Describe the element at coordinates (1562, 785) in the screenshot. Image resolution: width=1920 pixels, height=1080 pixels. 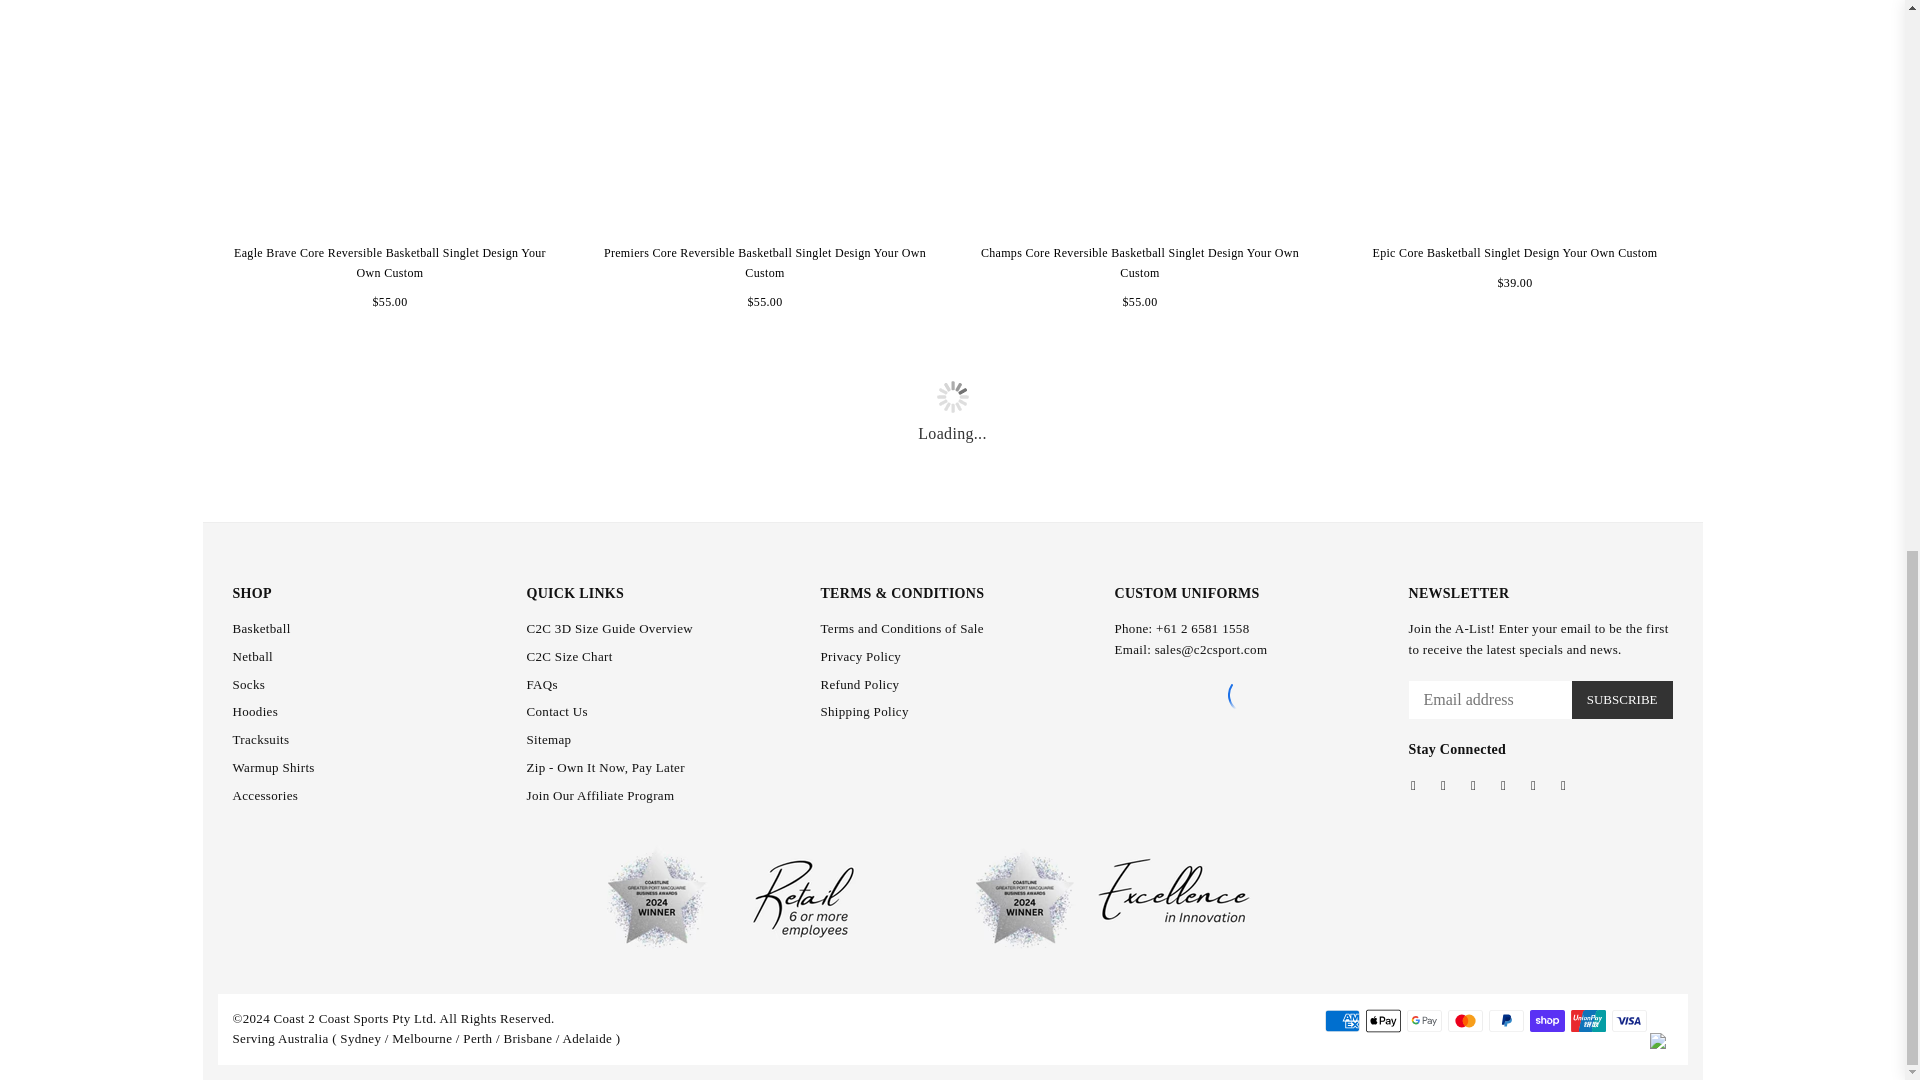
I see `Coast 2 Coast Sports on TikTok` at that location.